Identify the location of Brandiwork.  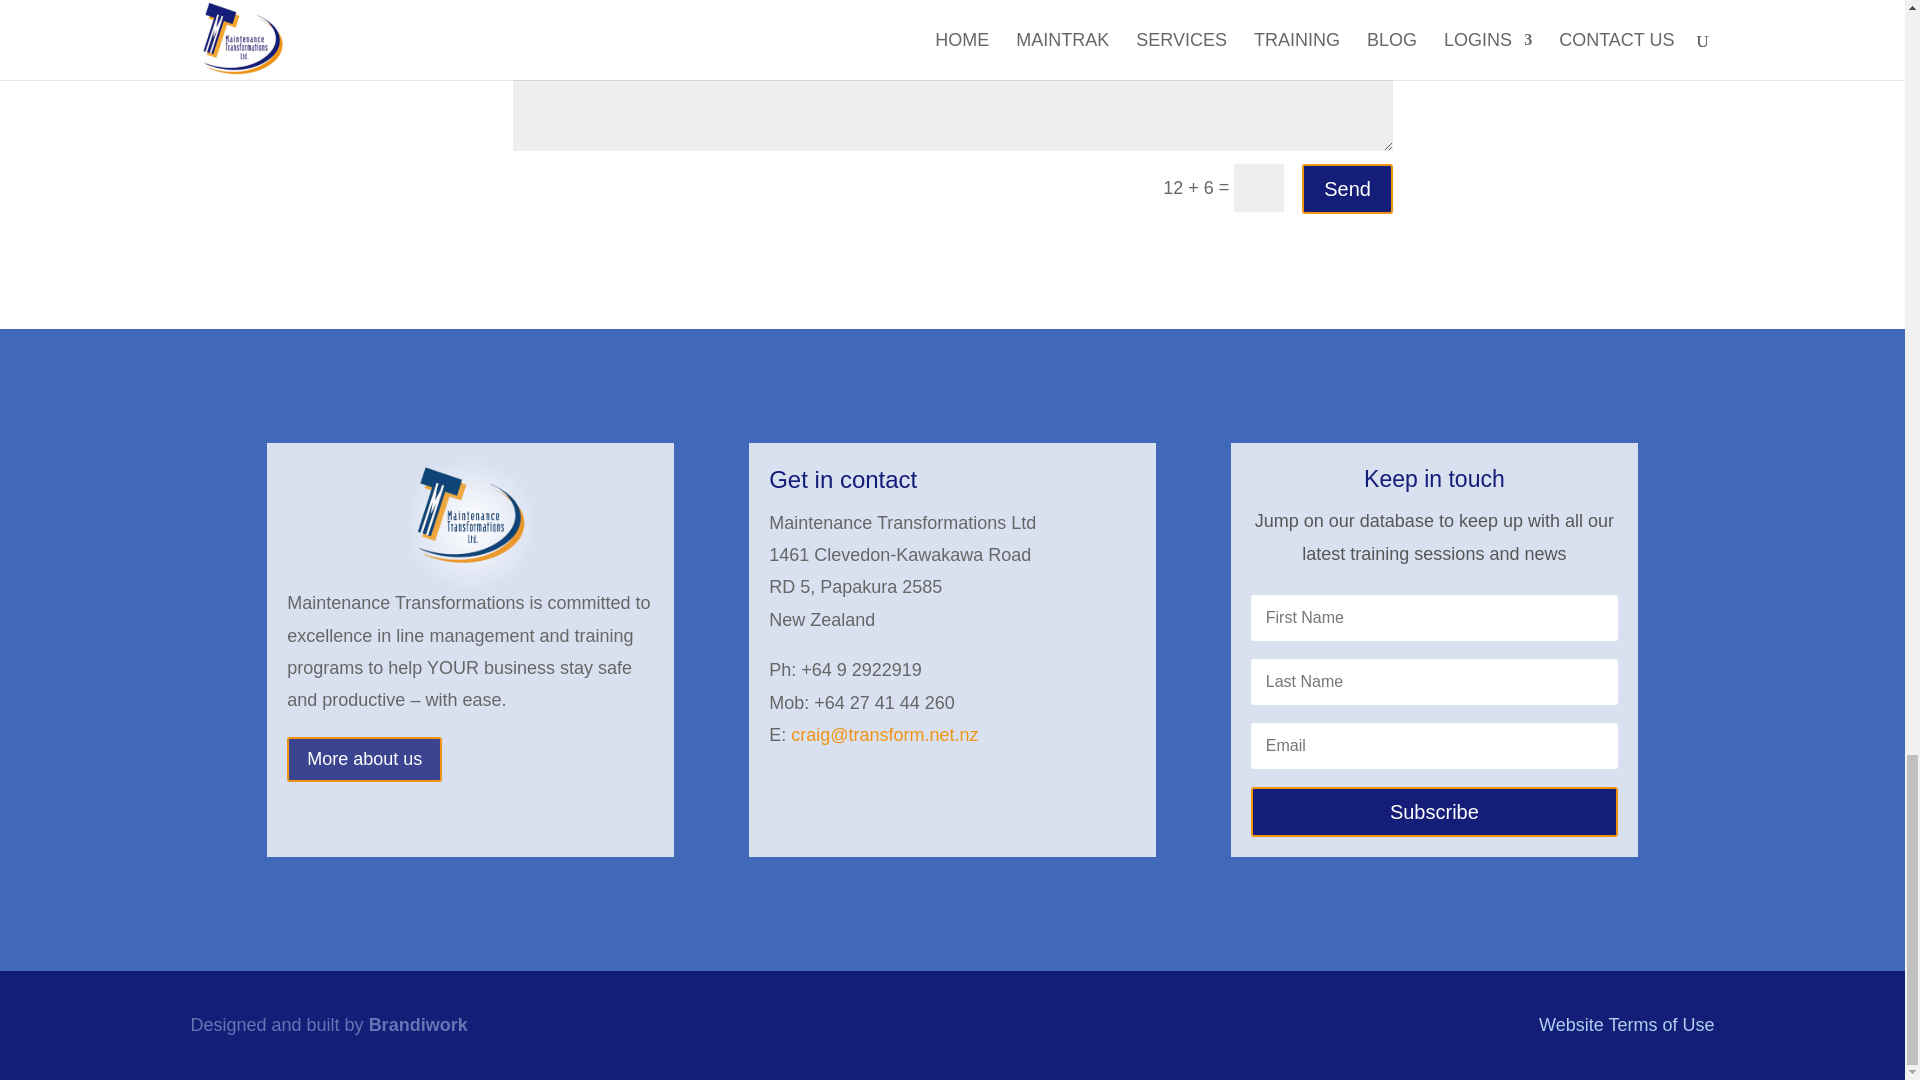
(418, 1024).